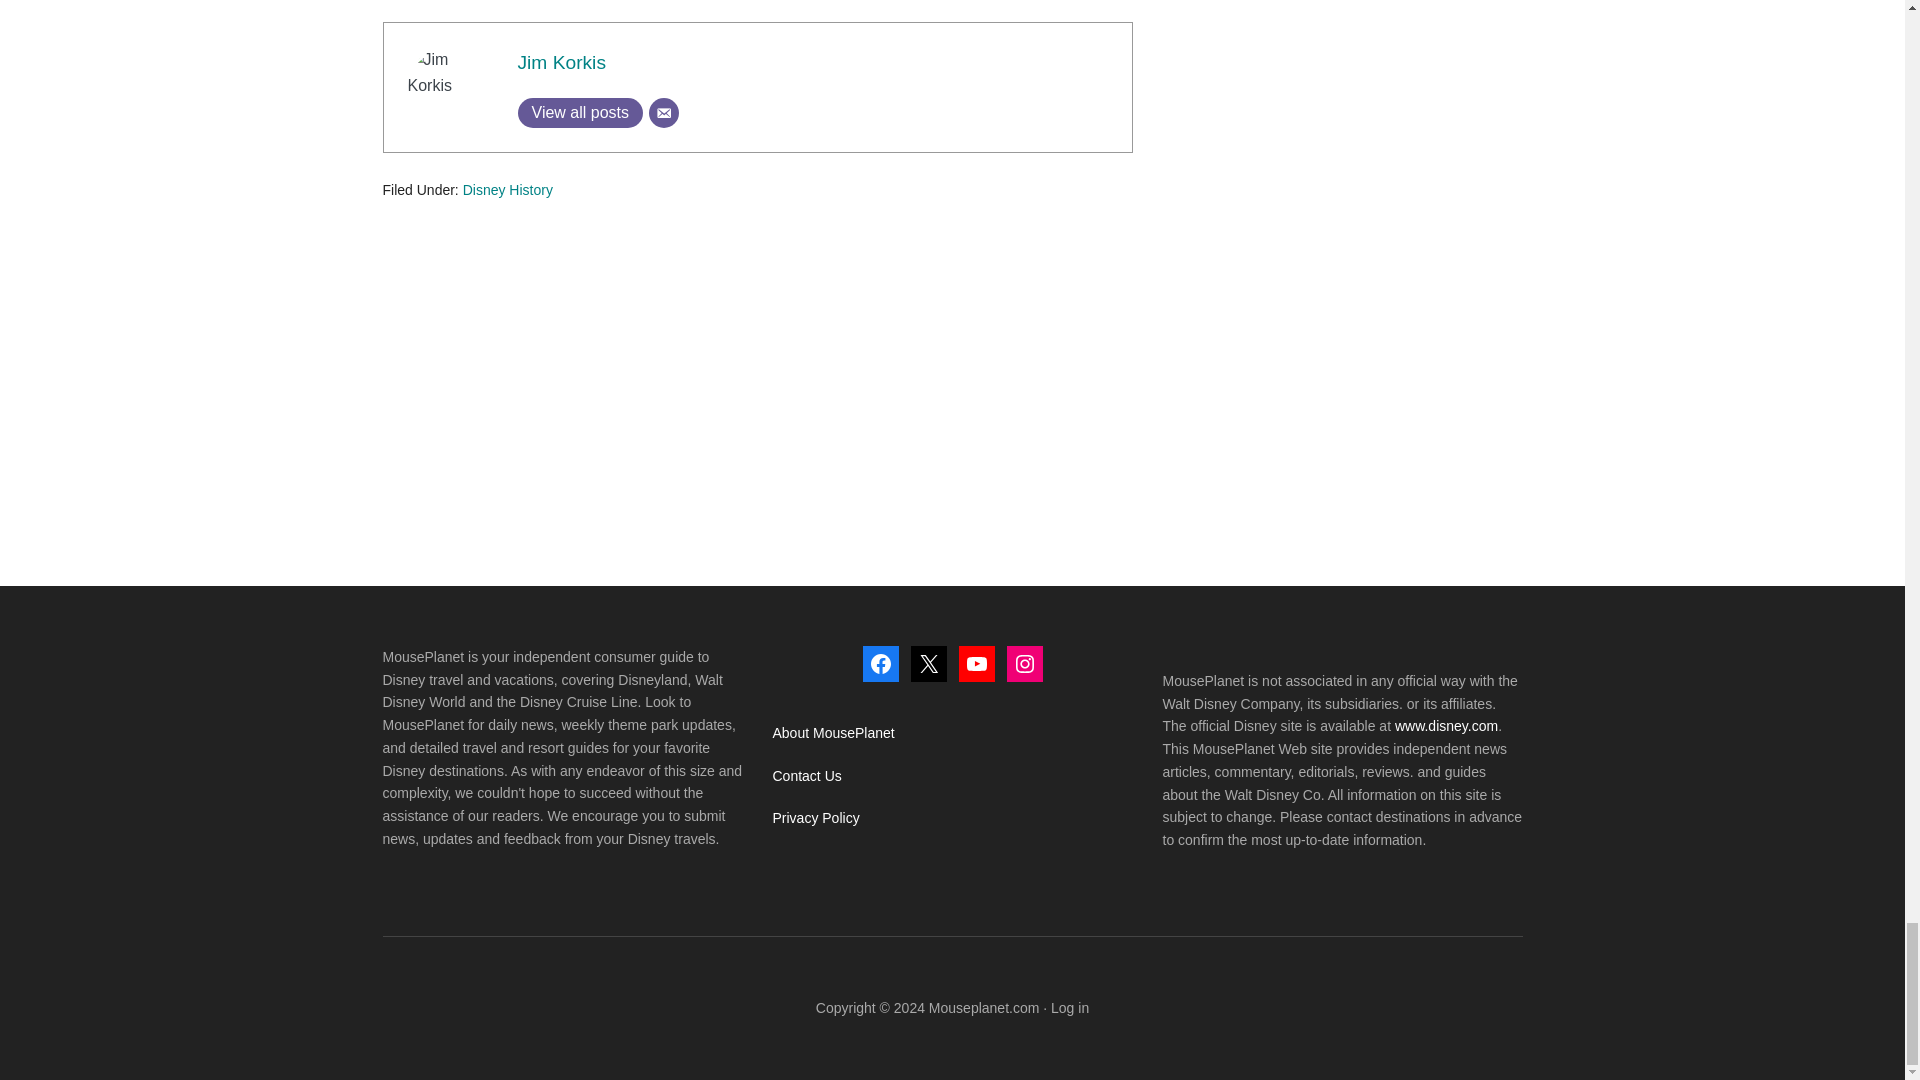 The image size is (1920, 1080). Describe the element at coordinates (562, 62) in the screenshot. I see `Jim Korkis` at that location.